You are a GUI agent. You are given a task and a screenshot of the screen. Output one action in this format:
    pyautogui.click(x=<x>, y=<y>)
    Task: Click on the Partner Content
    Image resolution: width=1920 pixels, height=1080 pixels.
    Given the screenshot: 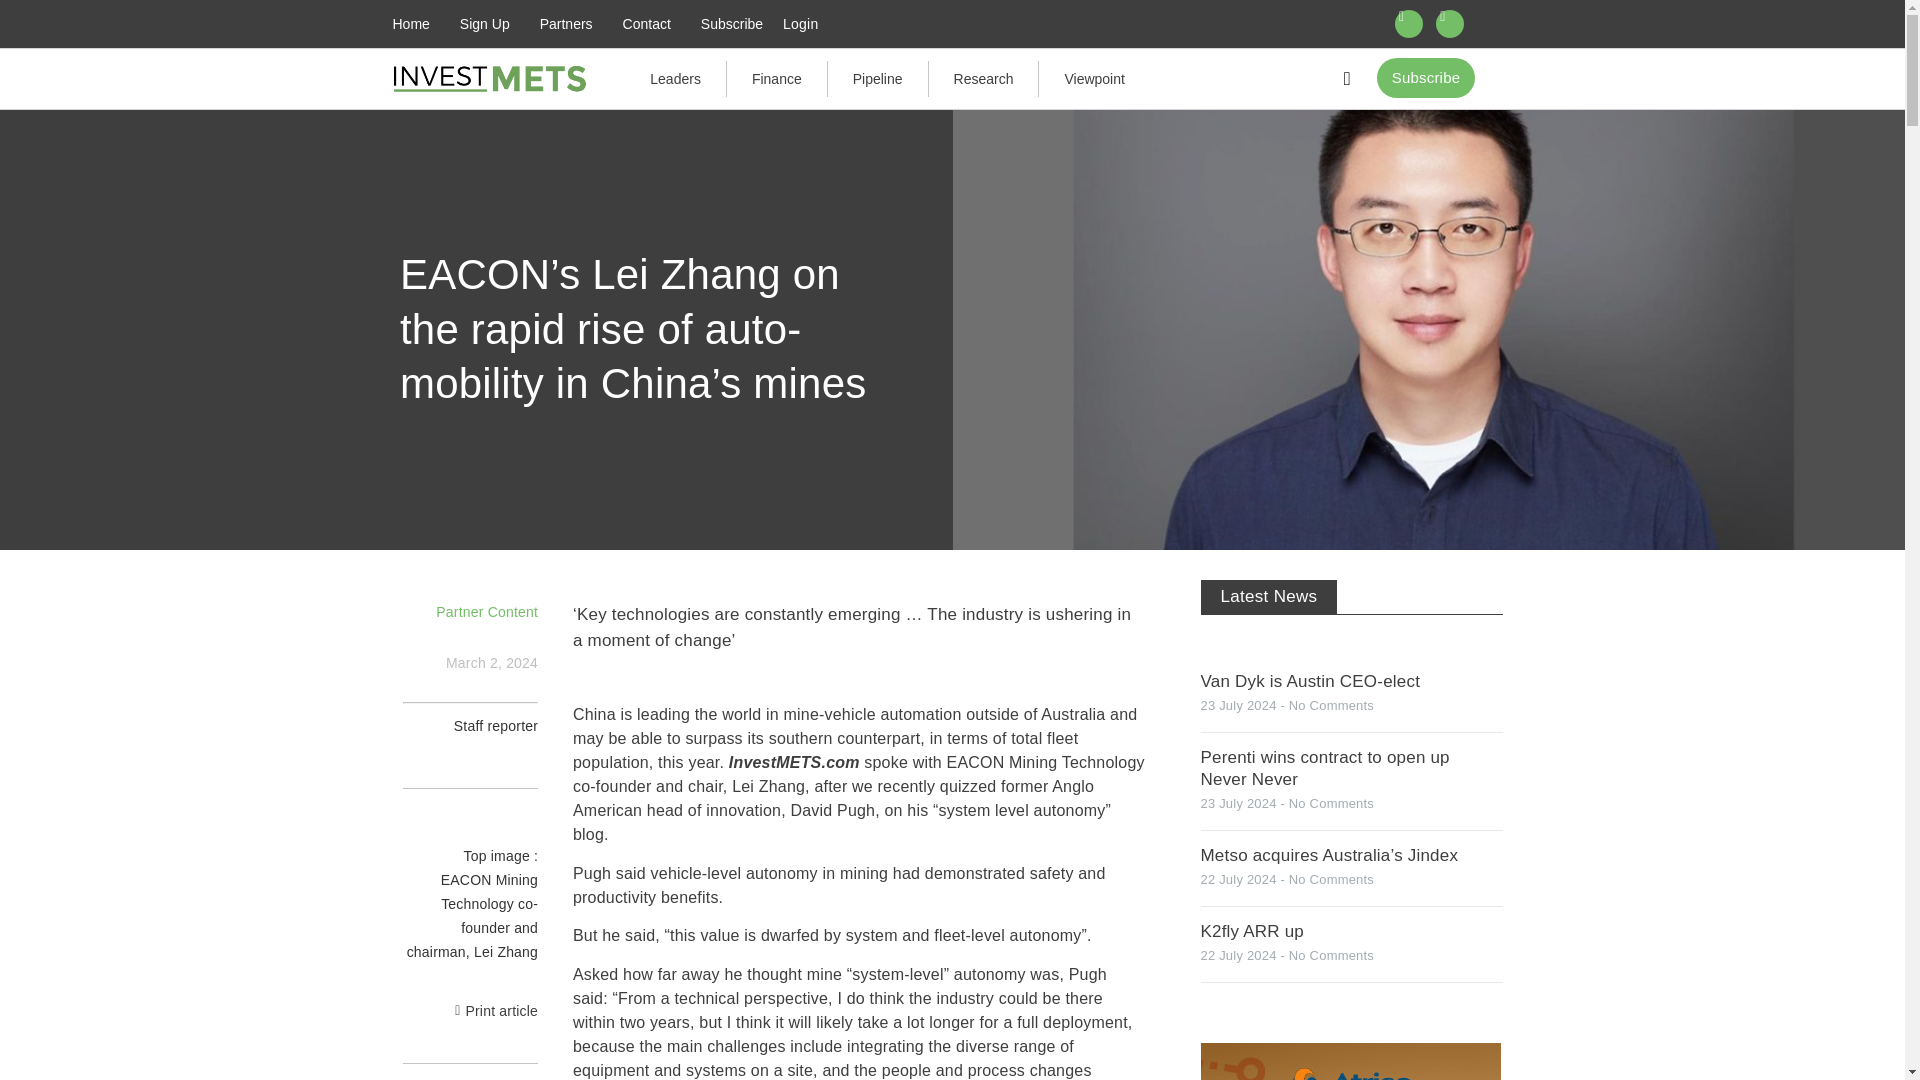 What is the action you would take?
    pyautogui.click(x=486, y=611)
    